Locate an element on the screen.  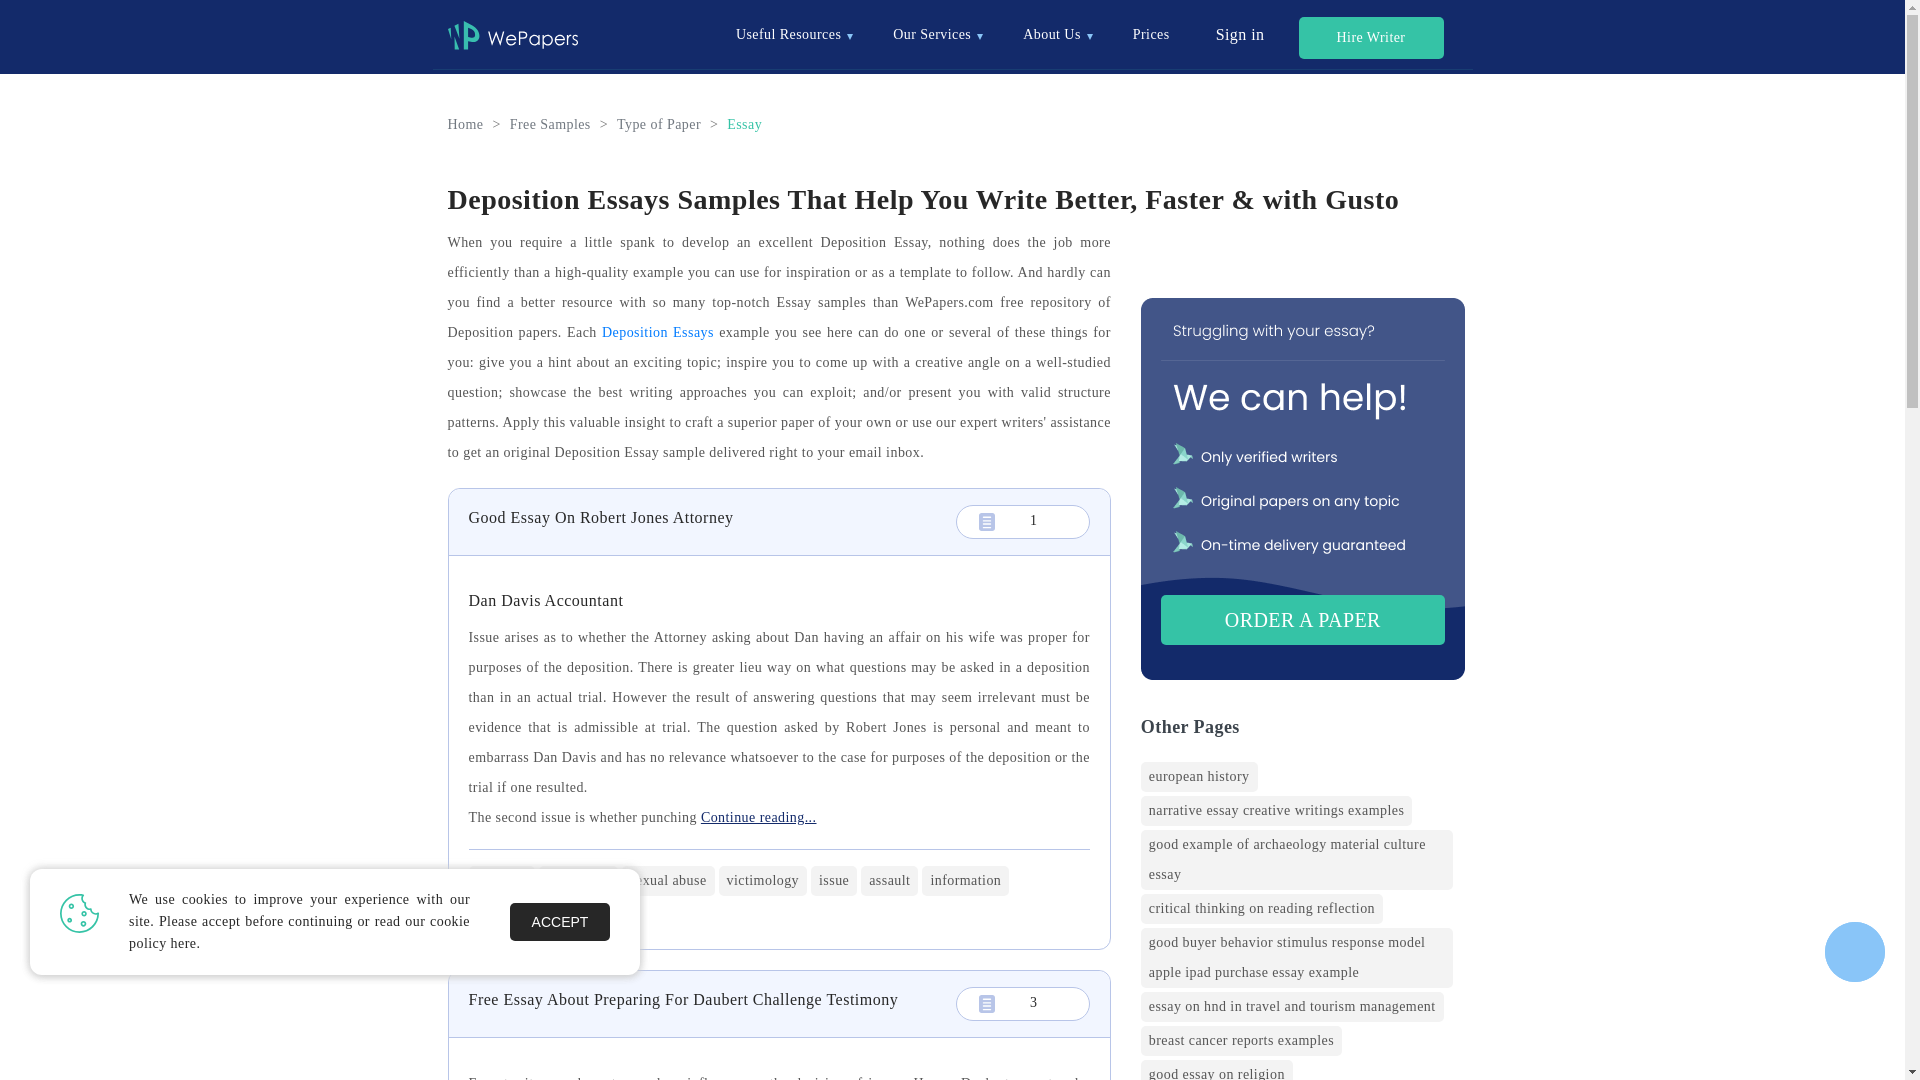
Free Samples is located at coordinates (550, 124).